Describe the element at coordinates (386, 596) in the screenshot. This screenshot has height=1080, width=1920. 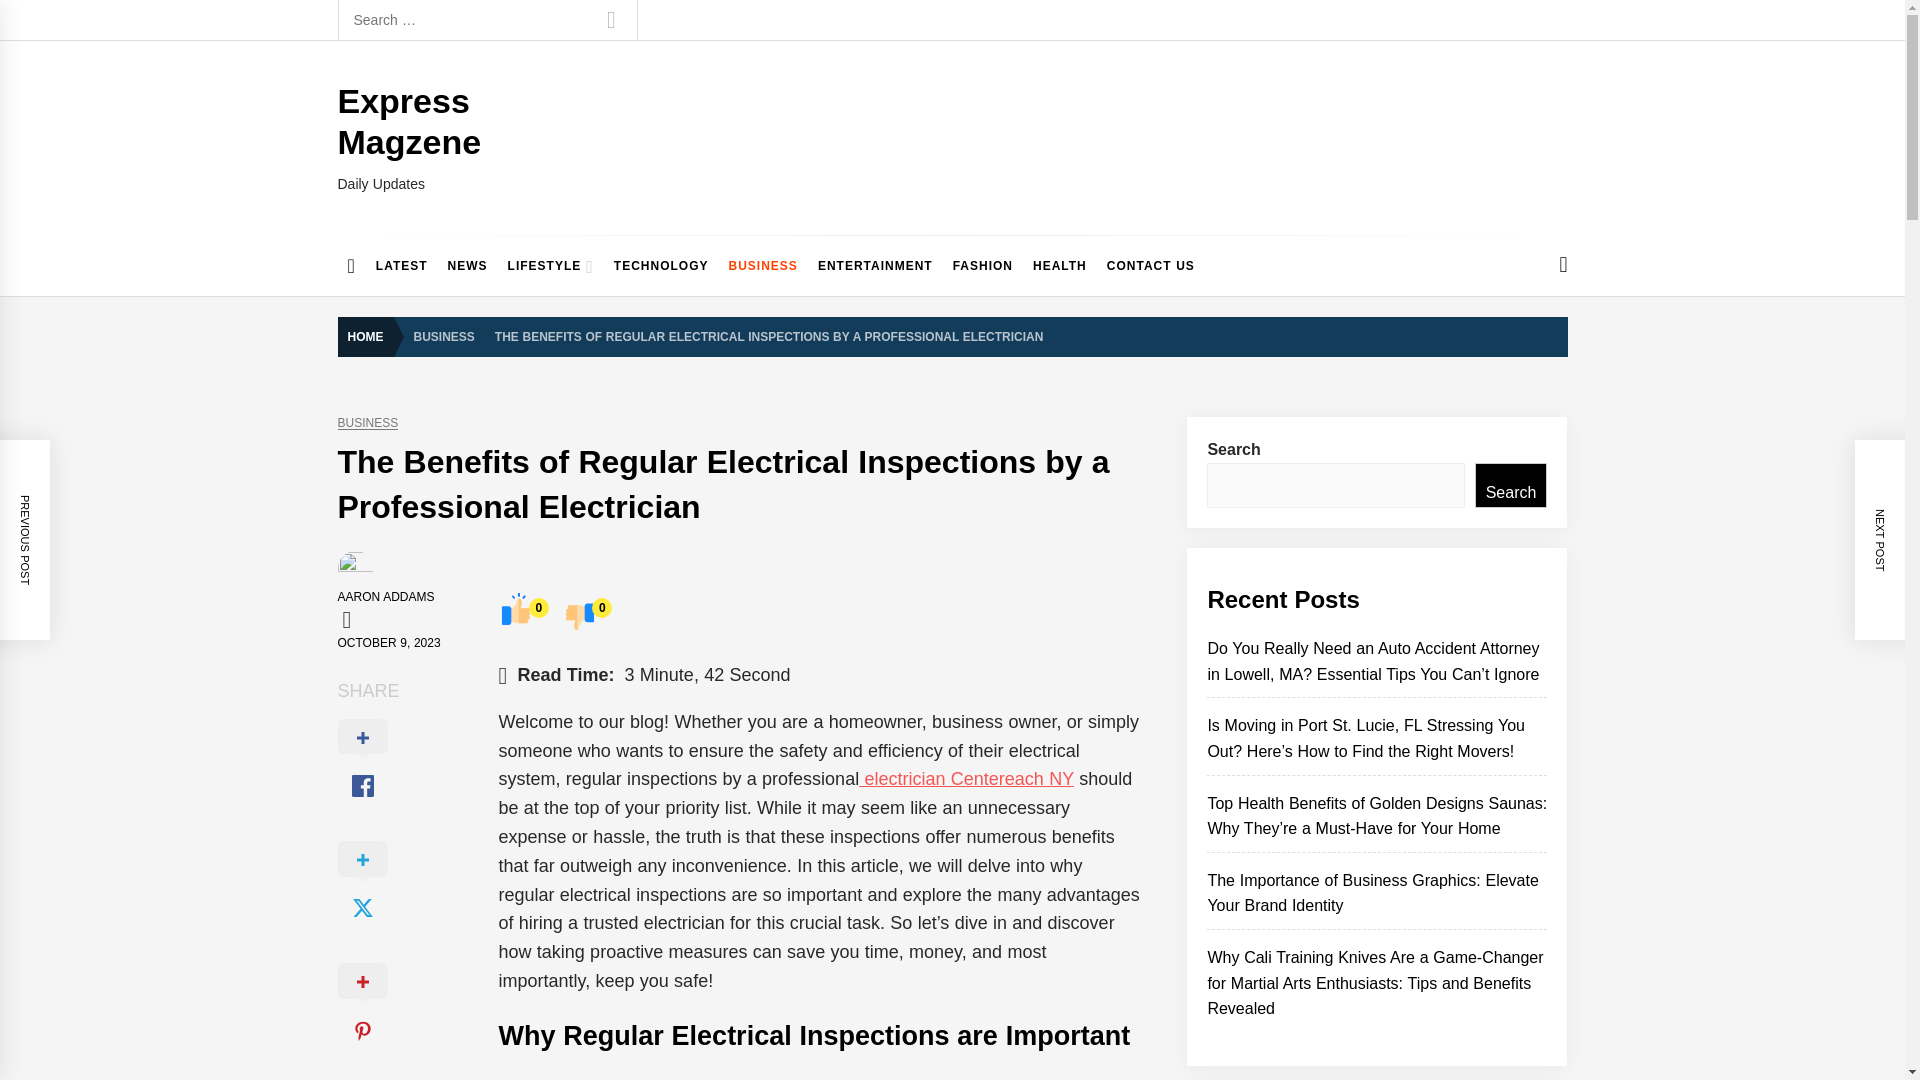
I see `AARON ADDAMS` at that location.